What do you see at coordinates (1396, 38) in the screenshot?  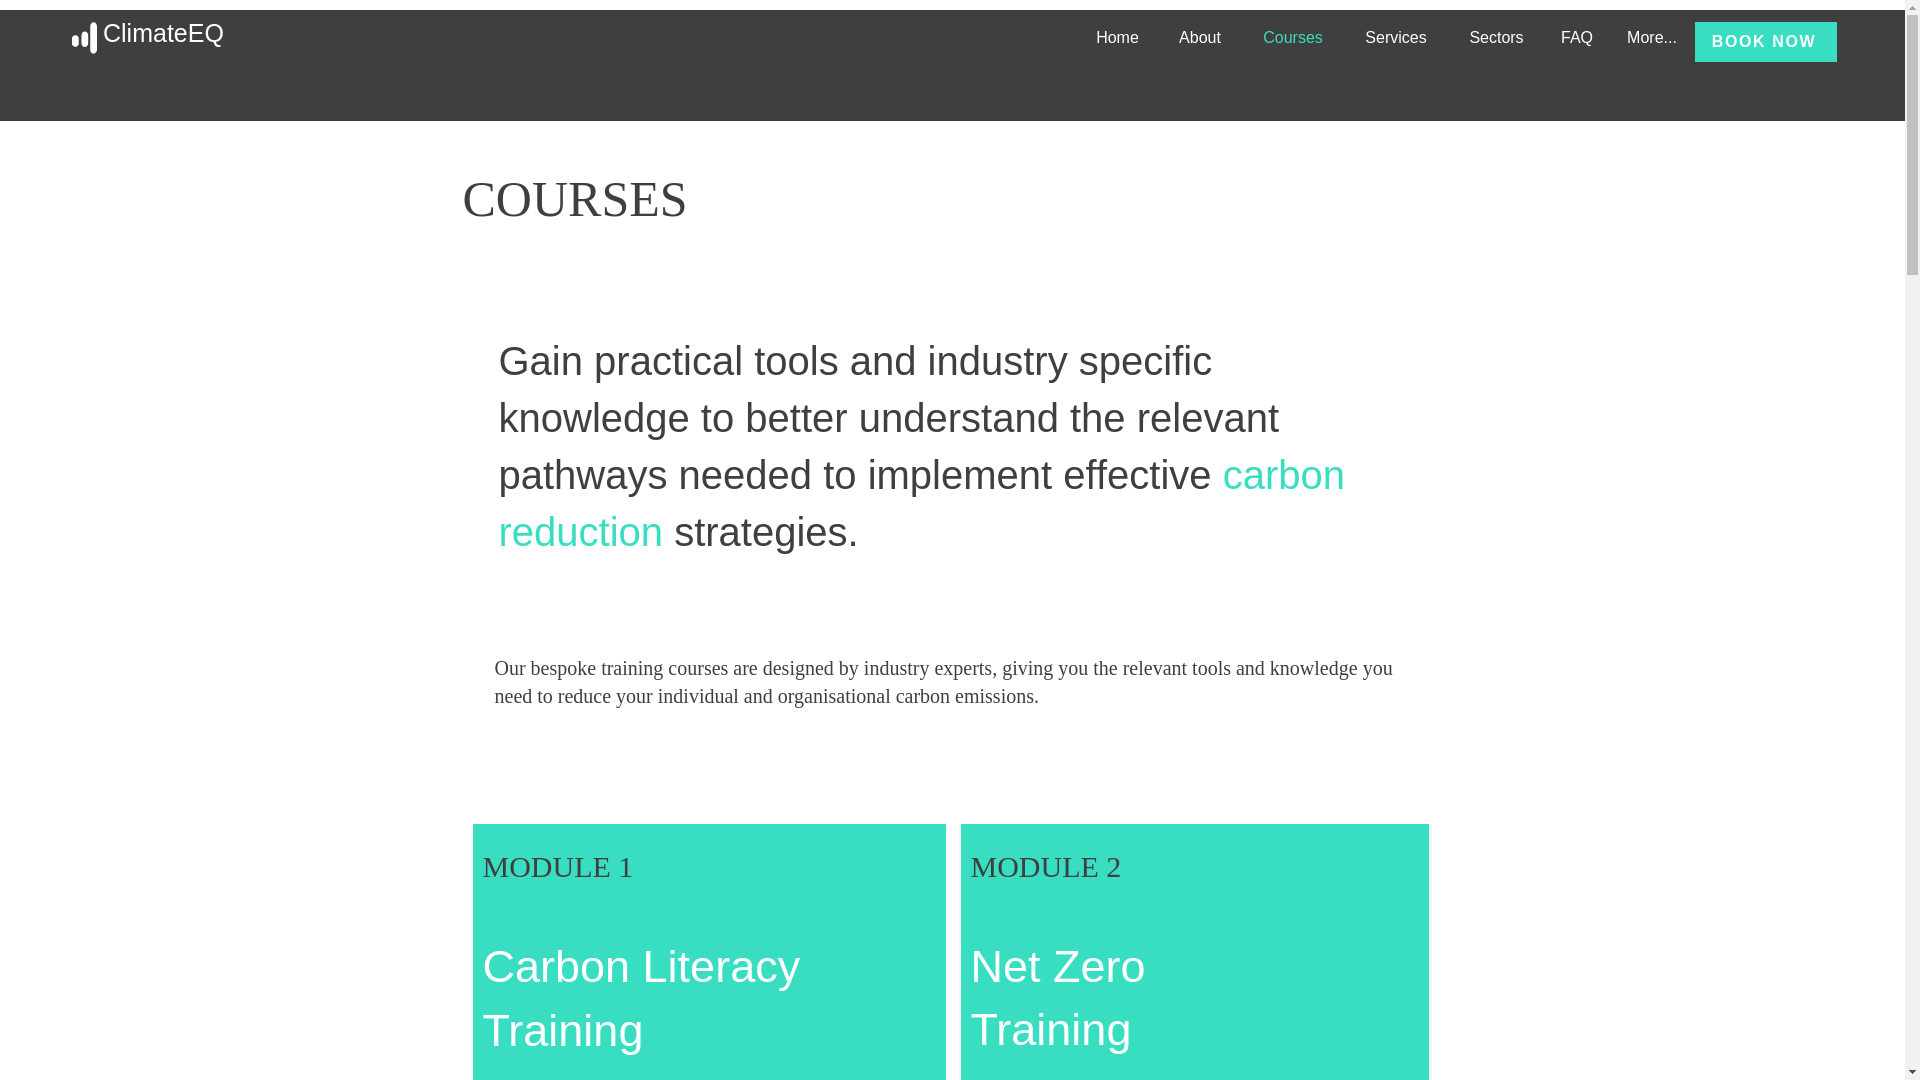 I see `Services` at bounding box center [1396, 38].